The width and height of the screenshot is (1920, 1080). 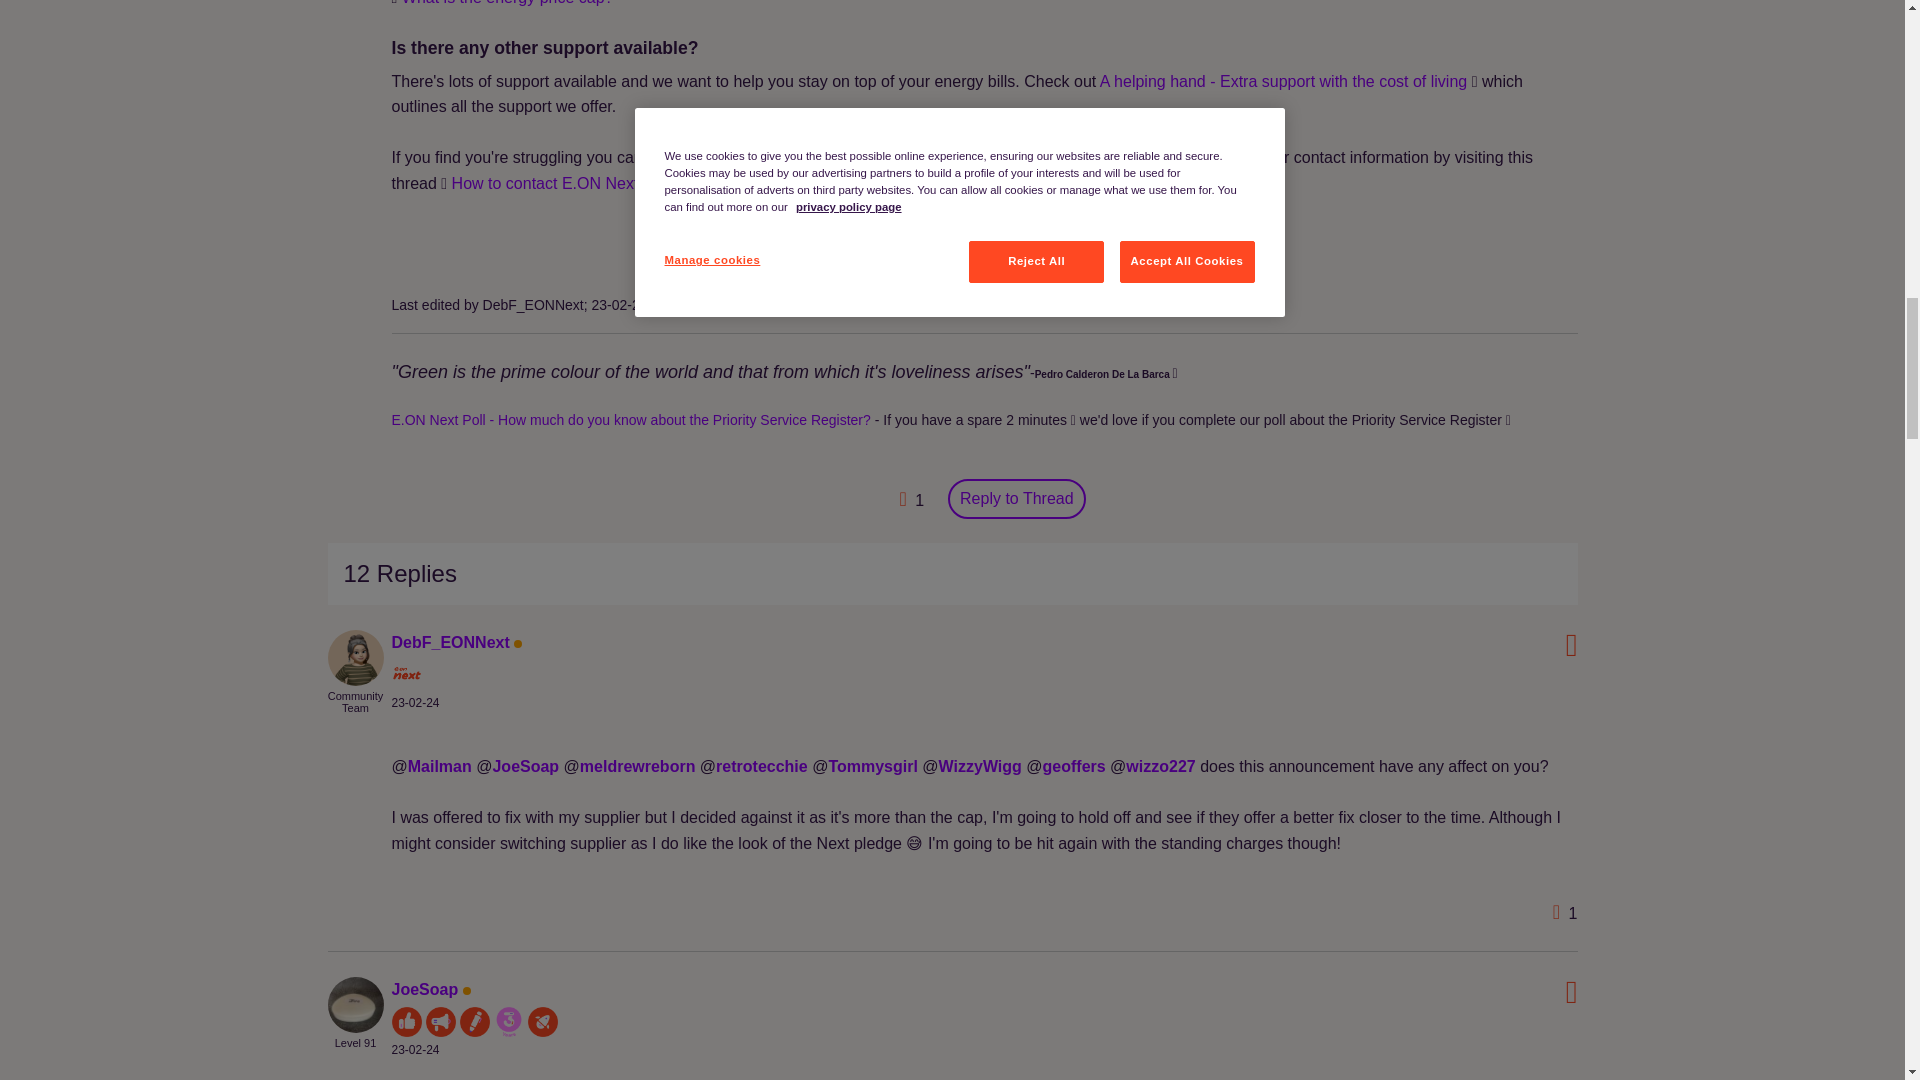 What do you see at coordinates (441, 1021) in the screenshot?
I see `Cheerleader Lvl 5` at bounding box center [441, 1021].